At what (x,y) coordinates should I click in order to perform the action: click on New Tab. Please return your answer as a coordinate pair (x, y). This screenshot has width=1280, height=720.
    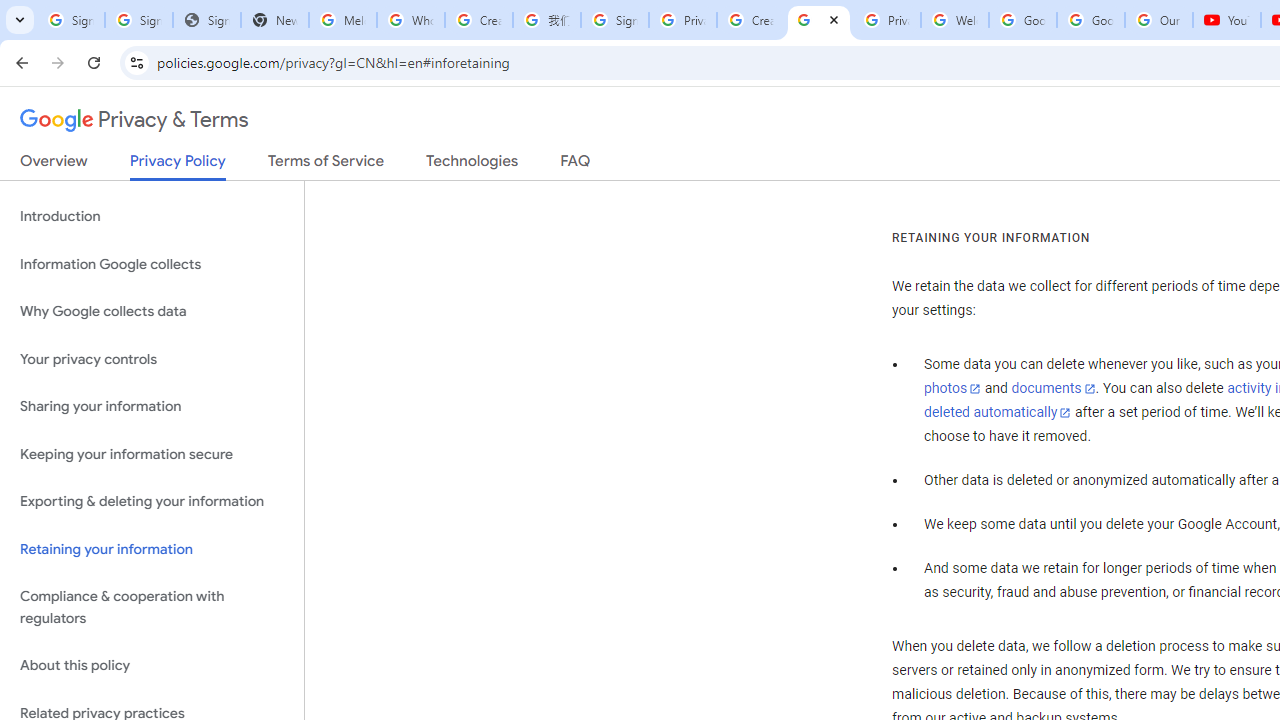
    Looking at the image, I should click on (274, 20).